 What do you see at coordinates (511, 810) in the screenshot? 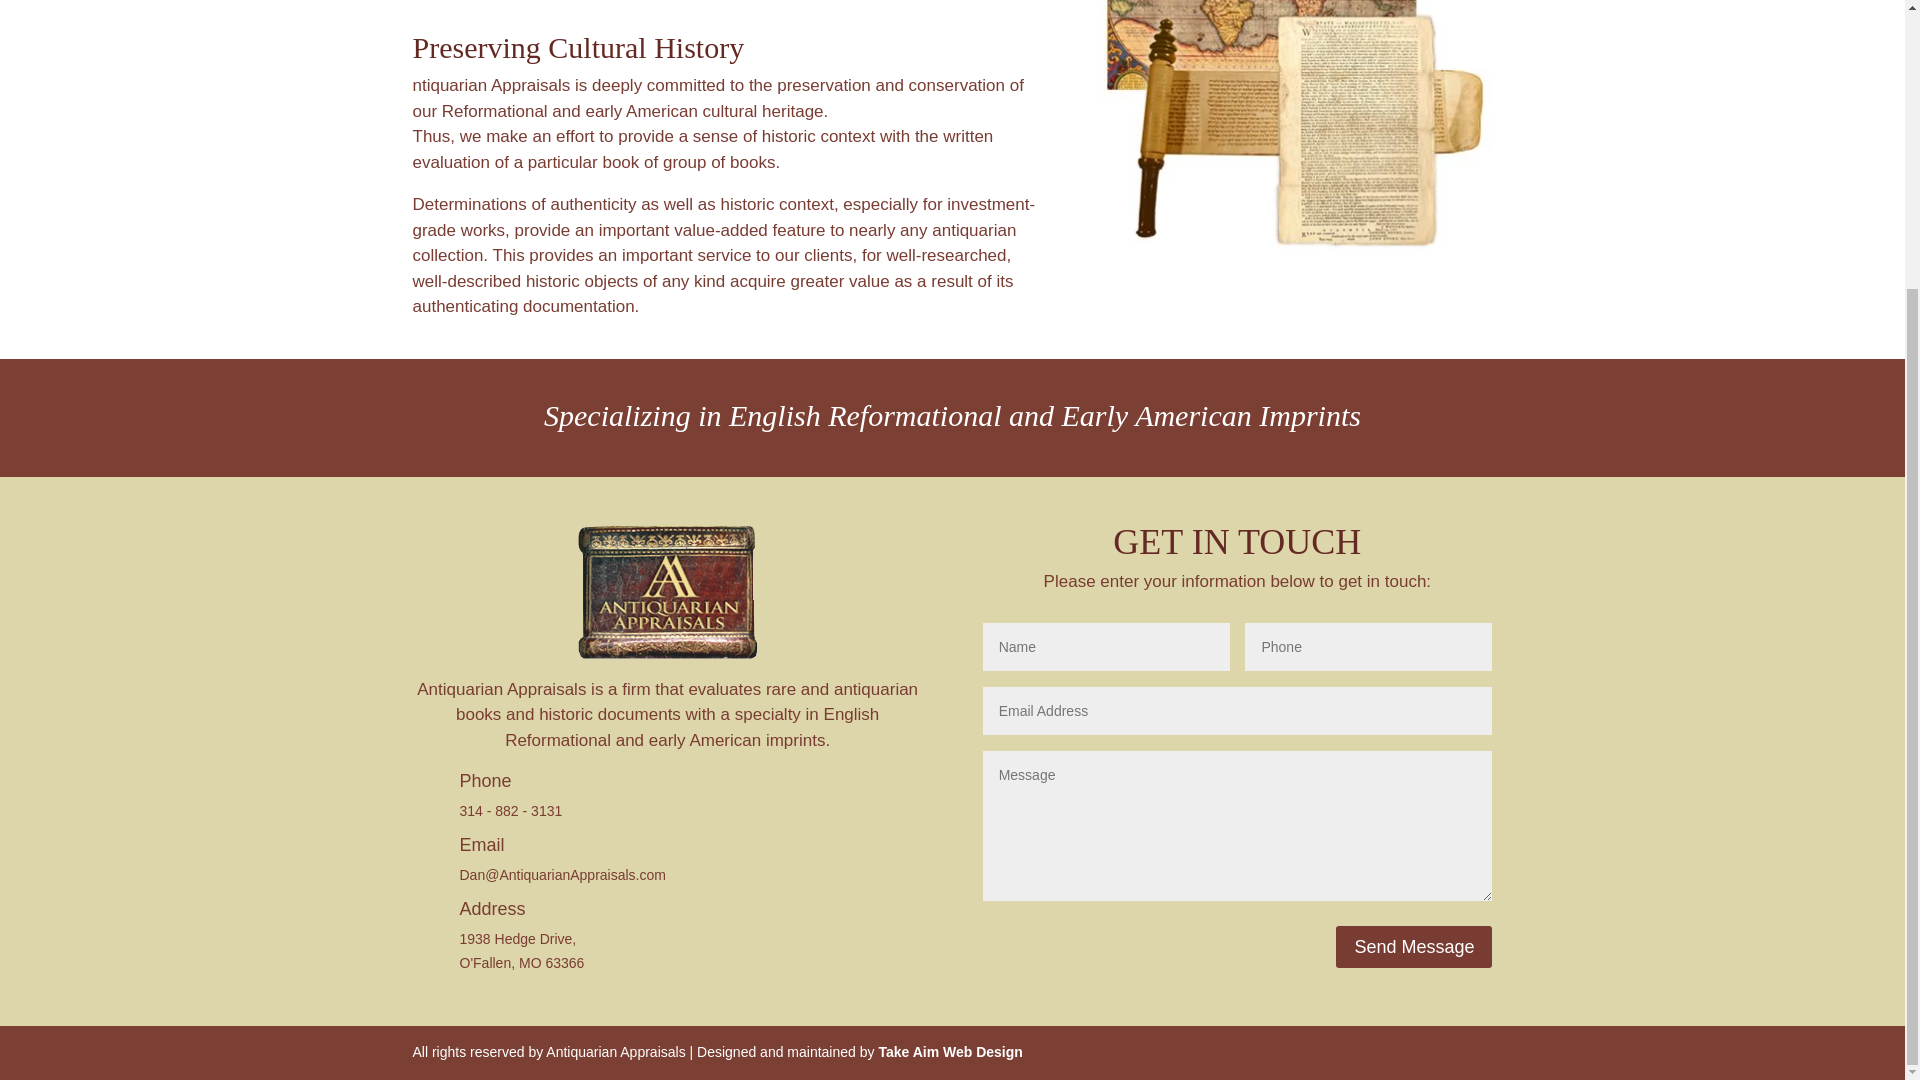
I see `314 - 882 - 3131` at bounding box center [511, 810].